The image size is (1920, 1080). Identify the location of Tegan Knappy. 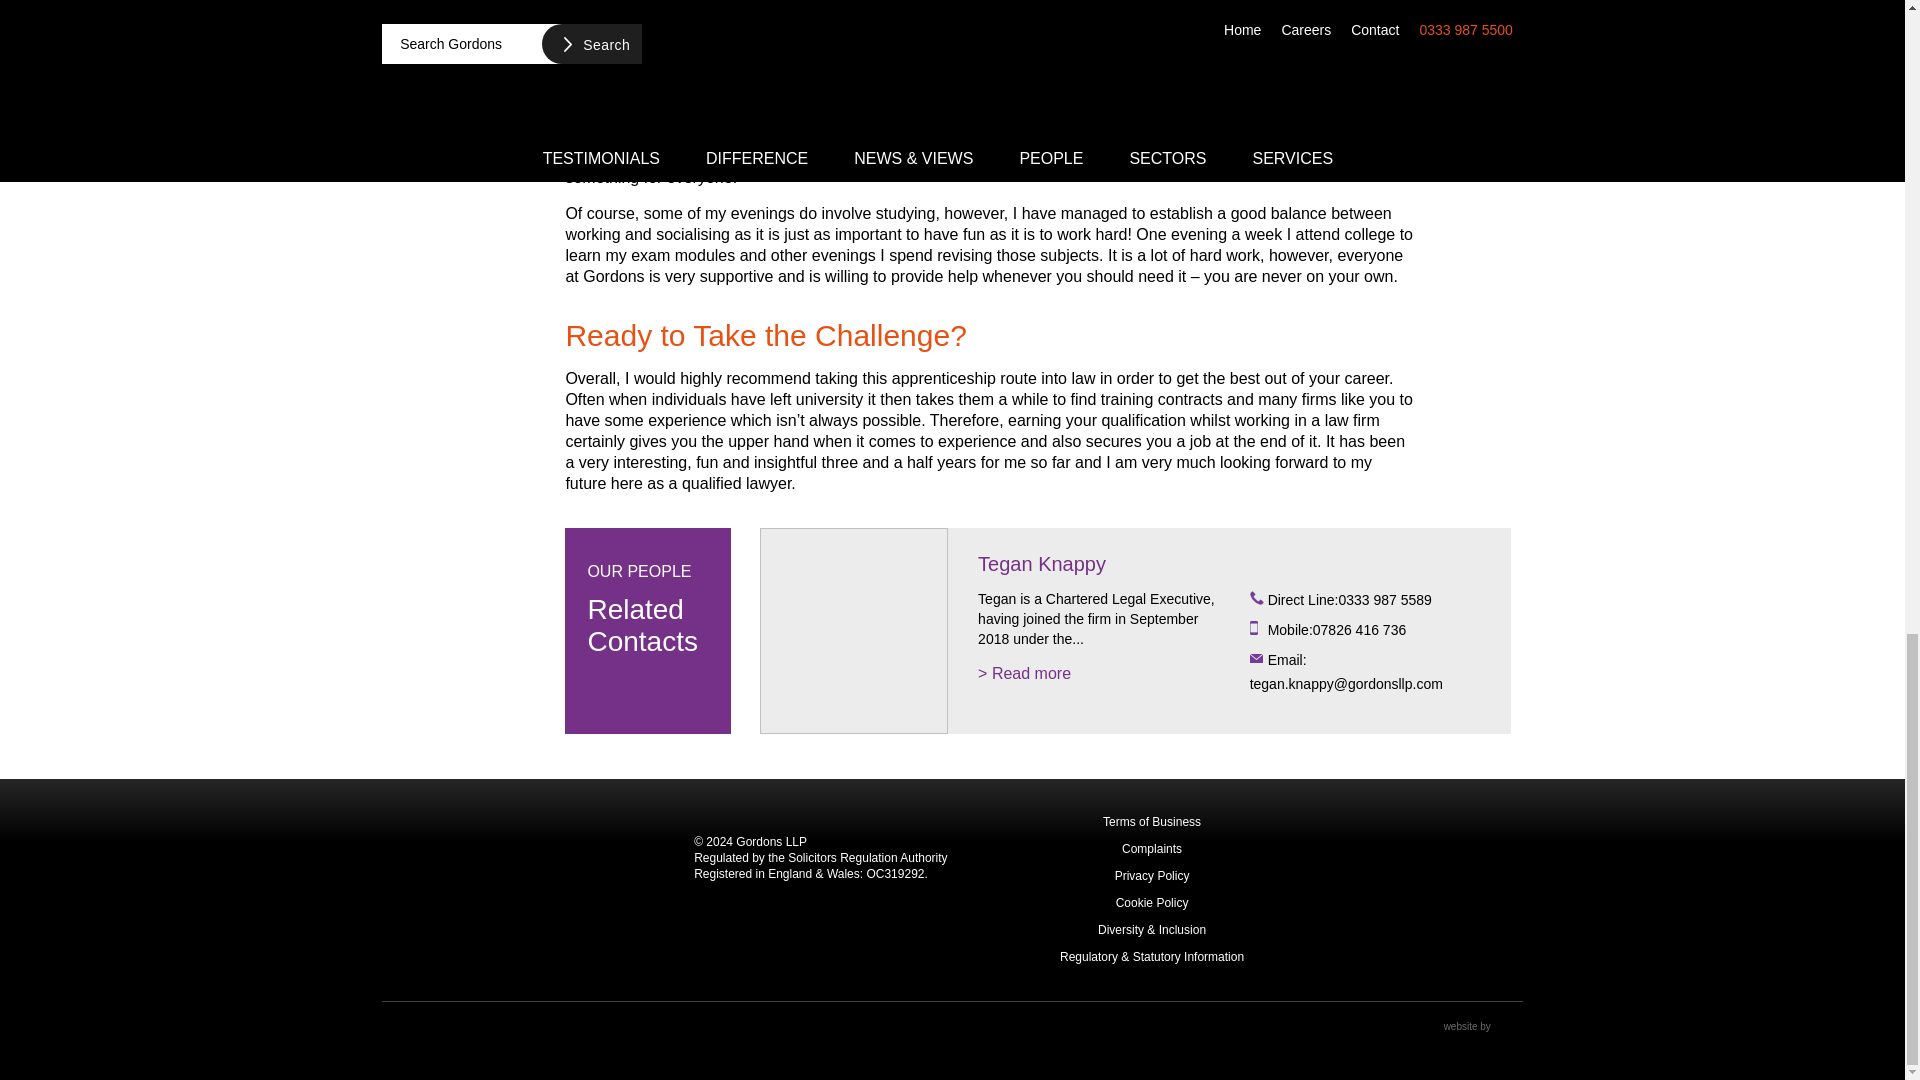
(854, 631).